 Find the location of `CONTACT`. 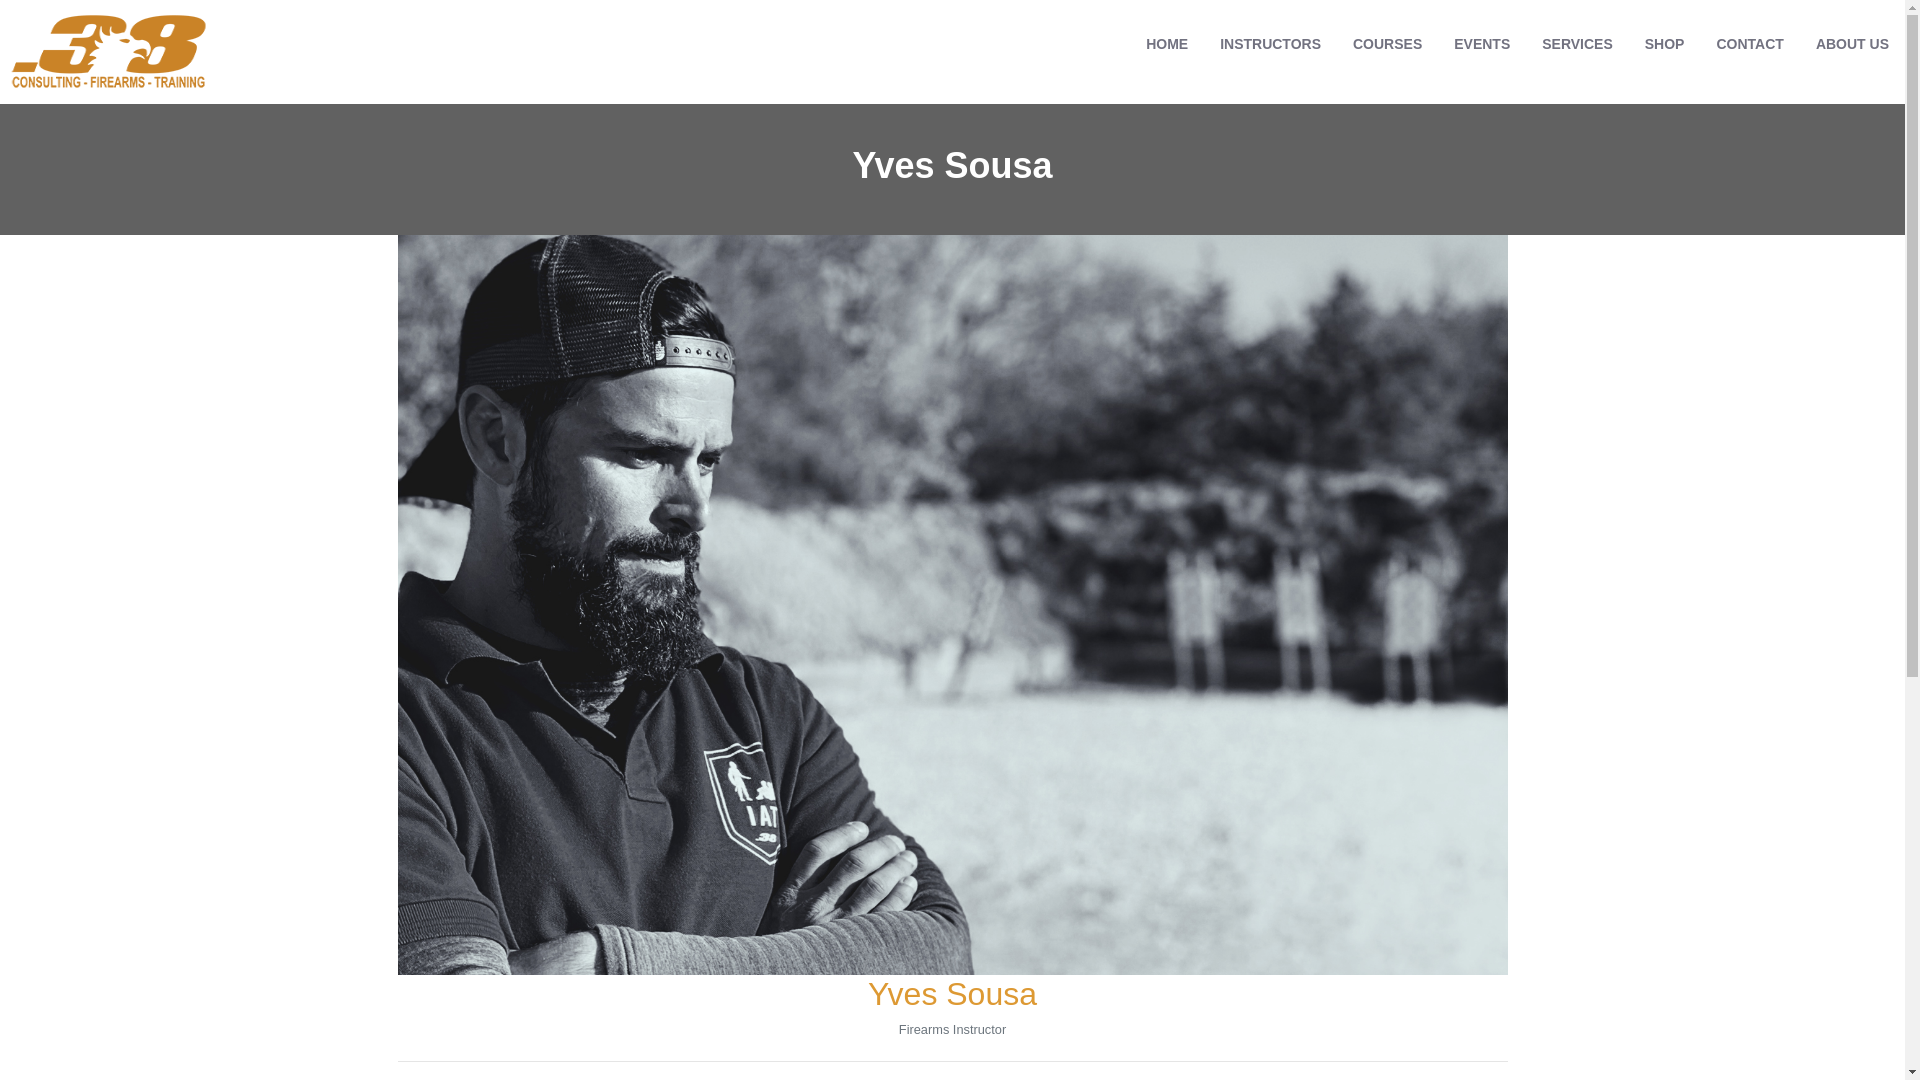

CONTACT is located at coordinates (1750, 44).